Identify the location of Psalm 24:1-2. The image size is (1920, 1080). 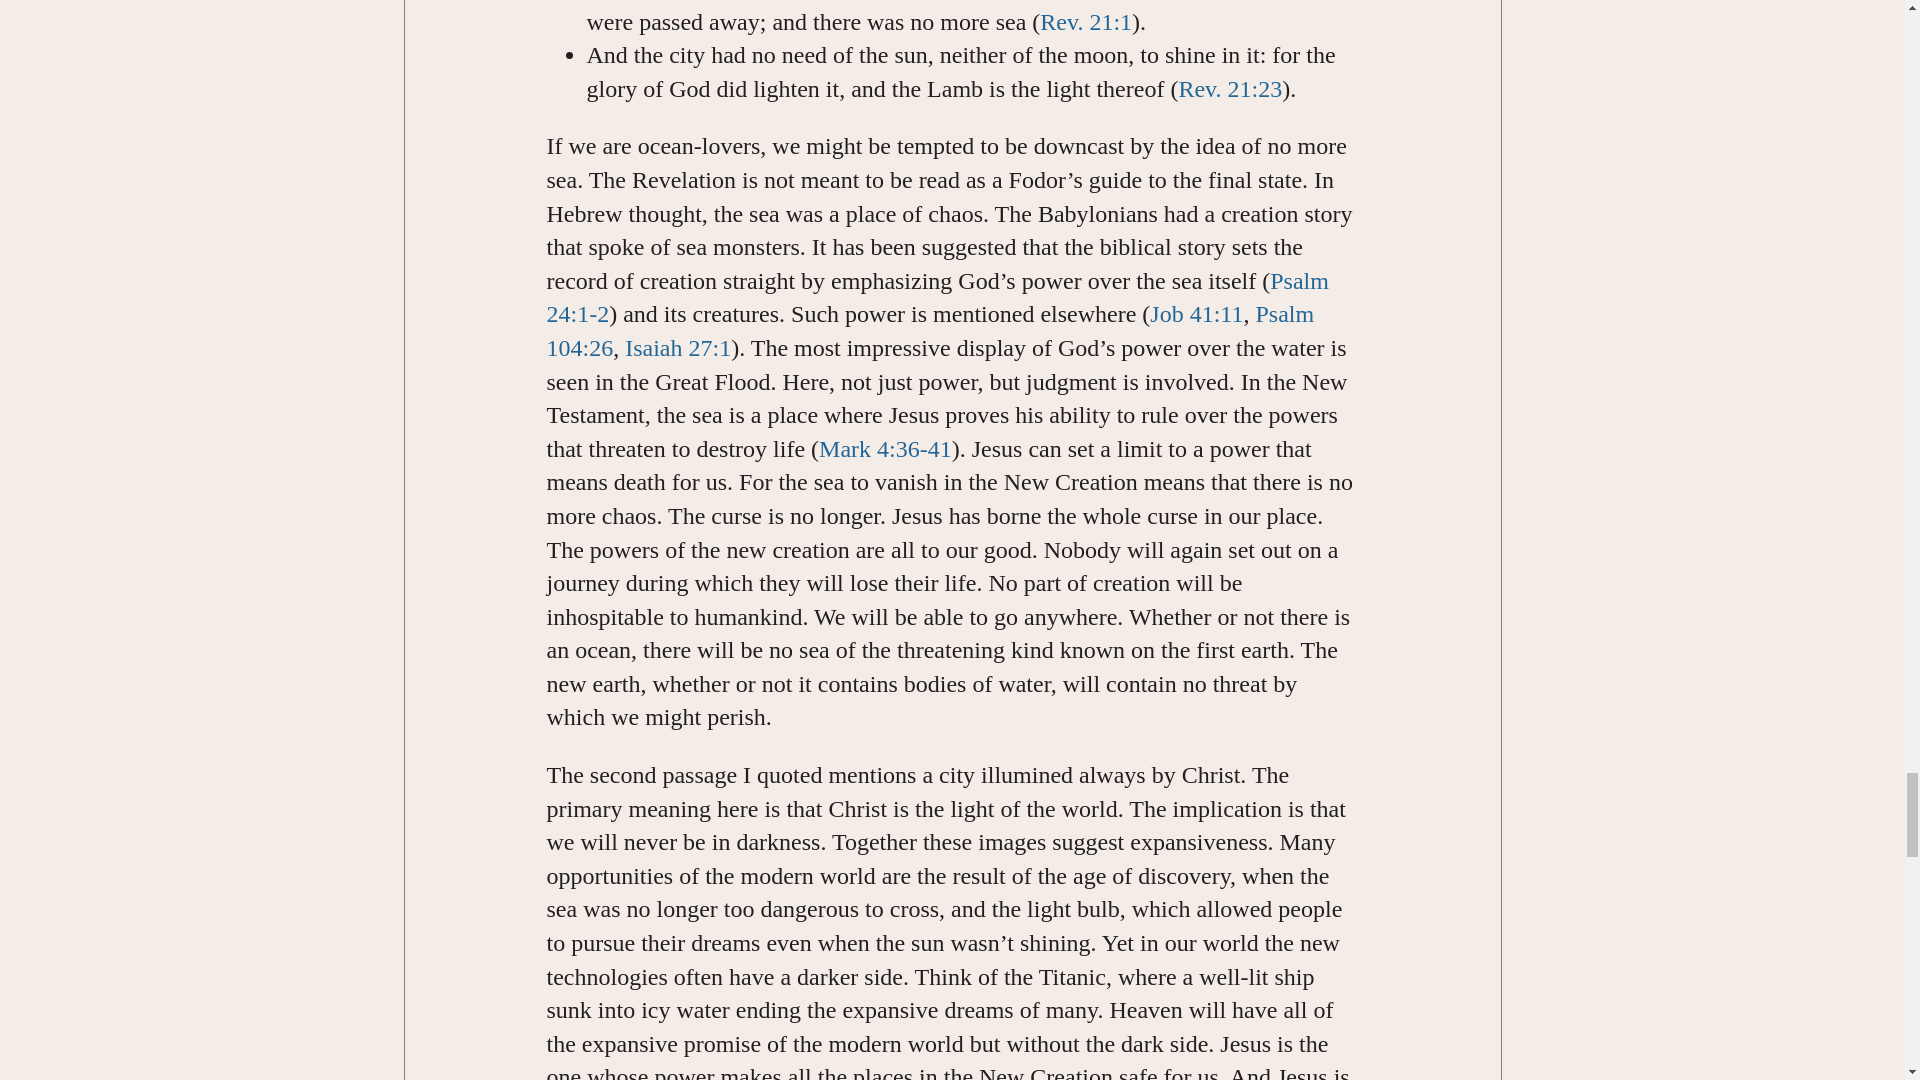
(936, 298).